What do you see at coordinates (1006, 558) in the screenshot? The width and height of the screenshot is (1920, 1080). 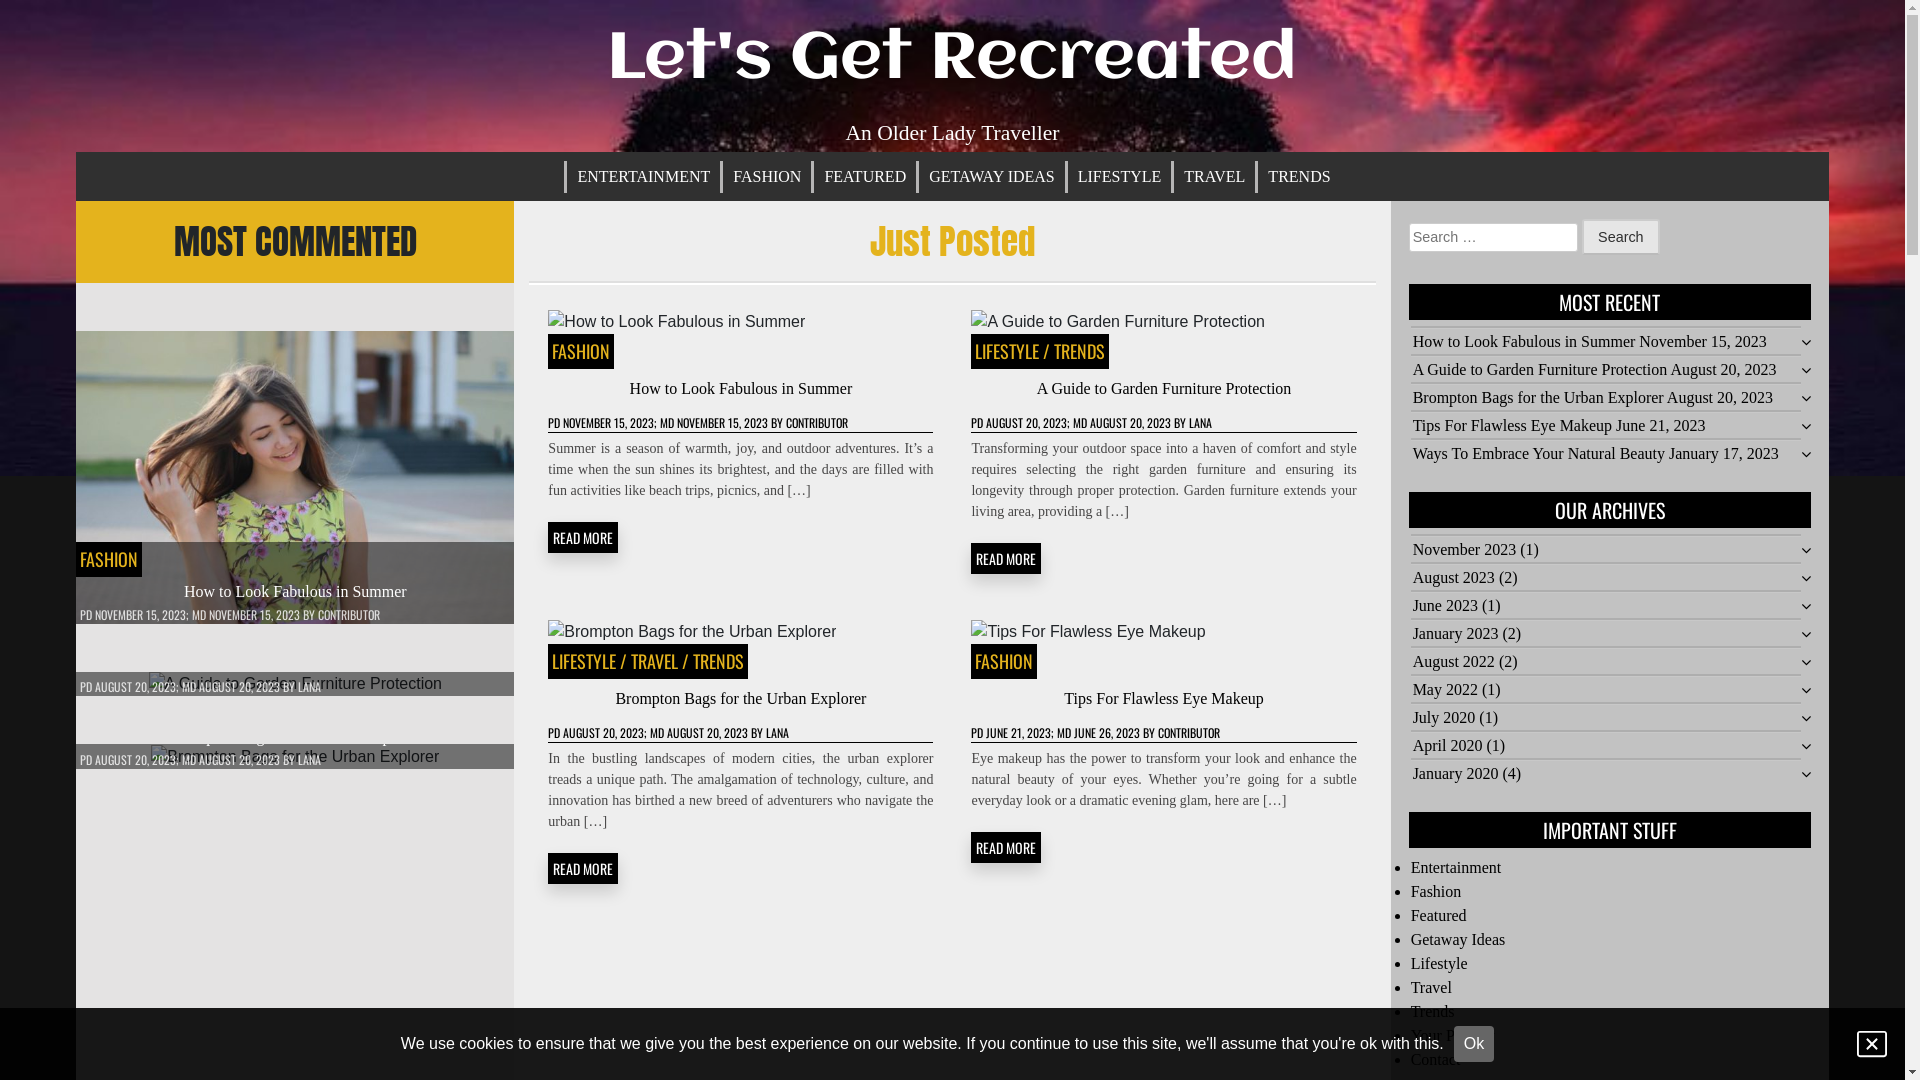 I see `READ MORE` at bounding box center [1006, 558].